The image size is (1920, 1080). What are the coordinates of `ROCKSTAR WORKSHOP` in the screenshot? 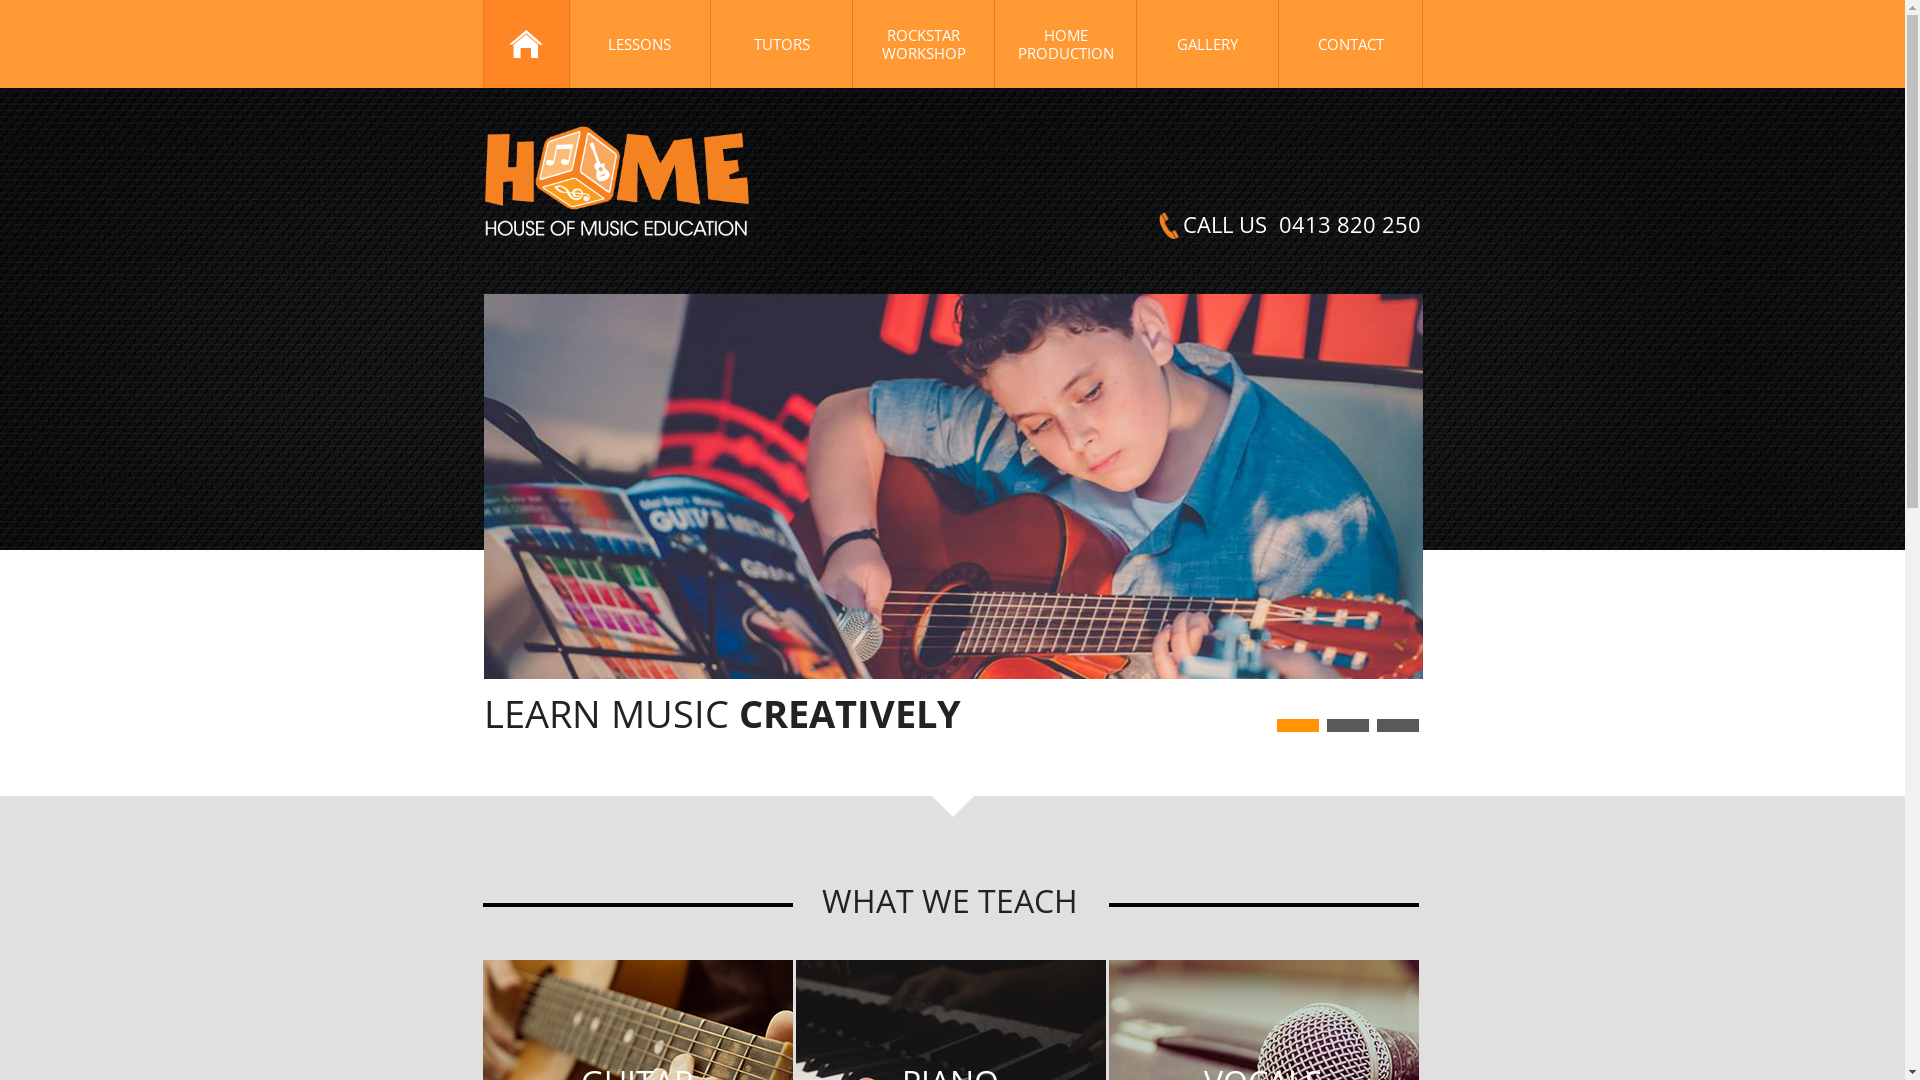 It's located at (924, 44).